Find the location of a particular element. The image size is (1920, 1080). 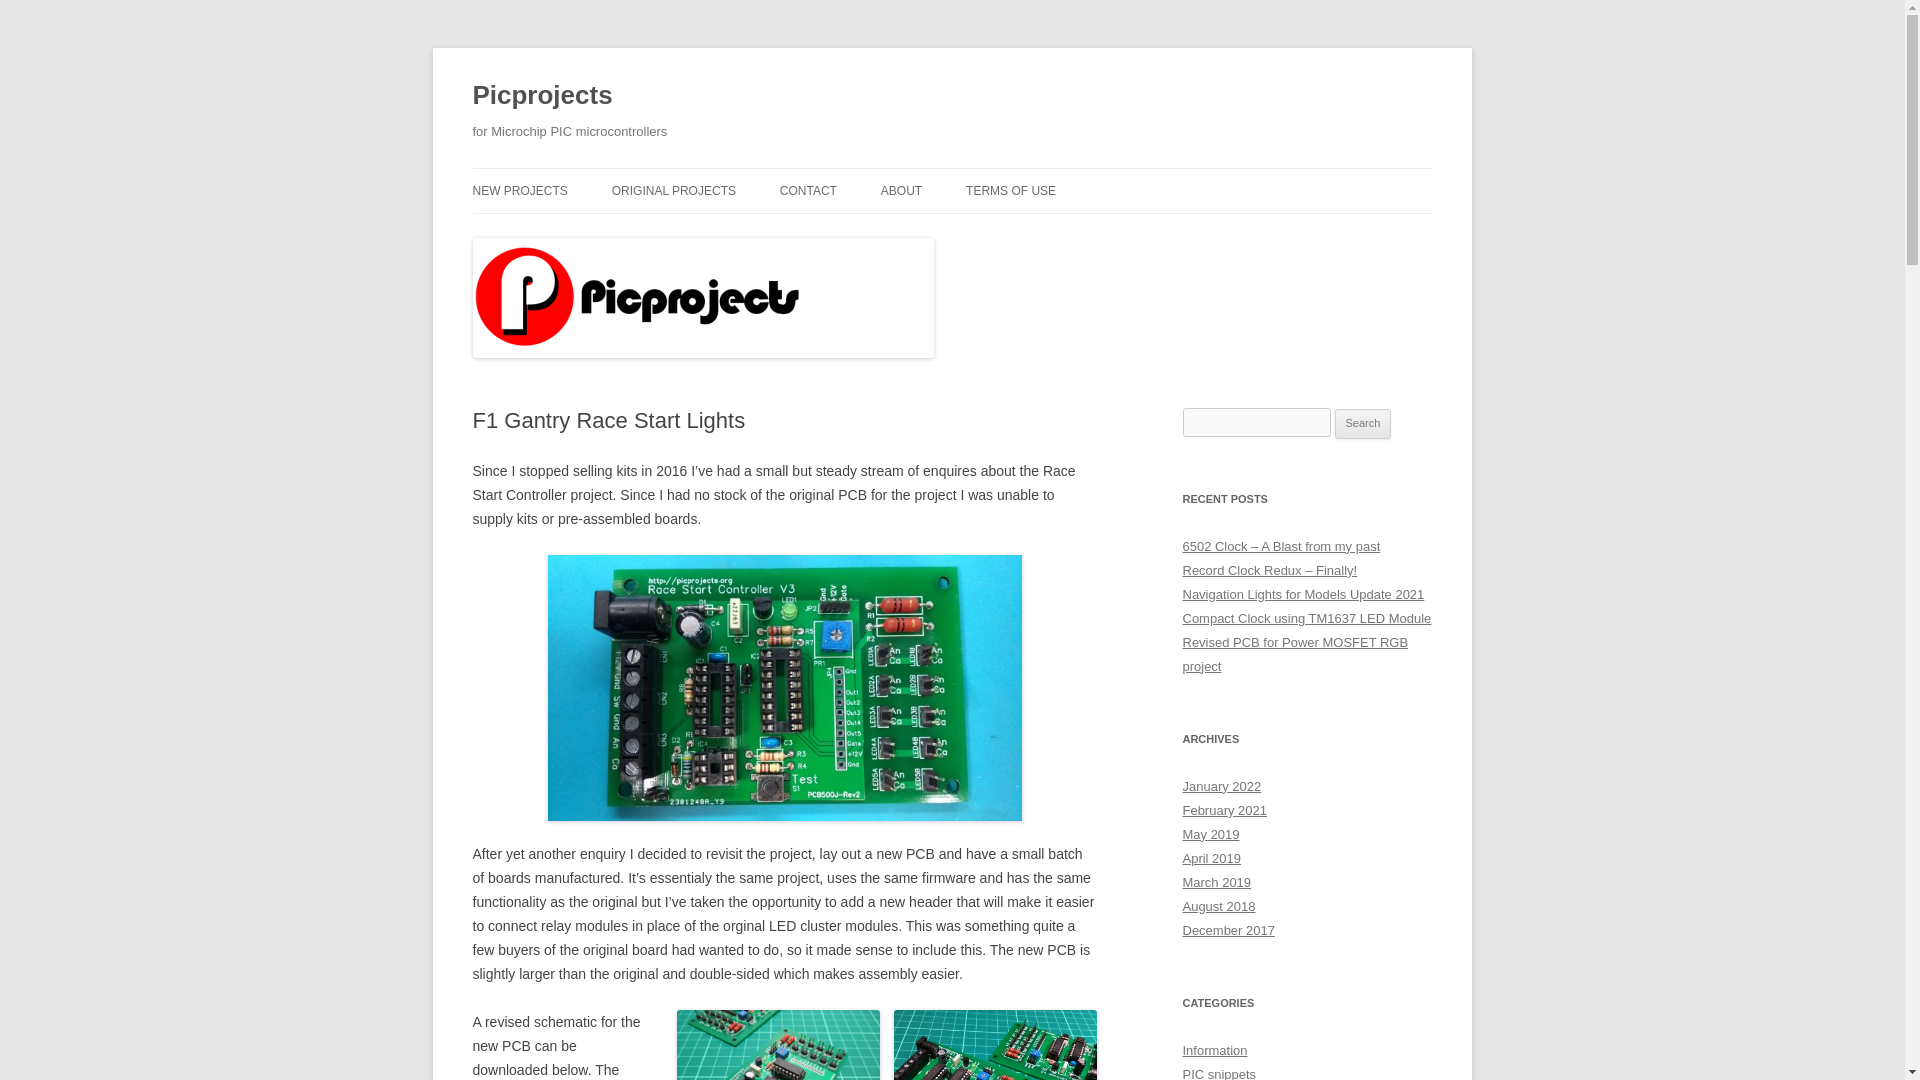

TERMS OF USE is located at coordinates (1010, 190).